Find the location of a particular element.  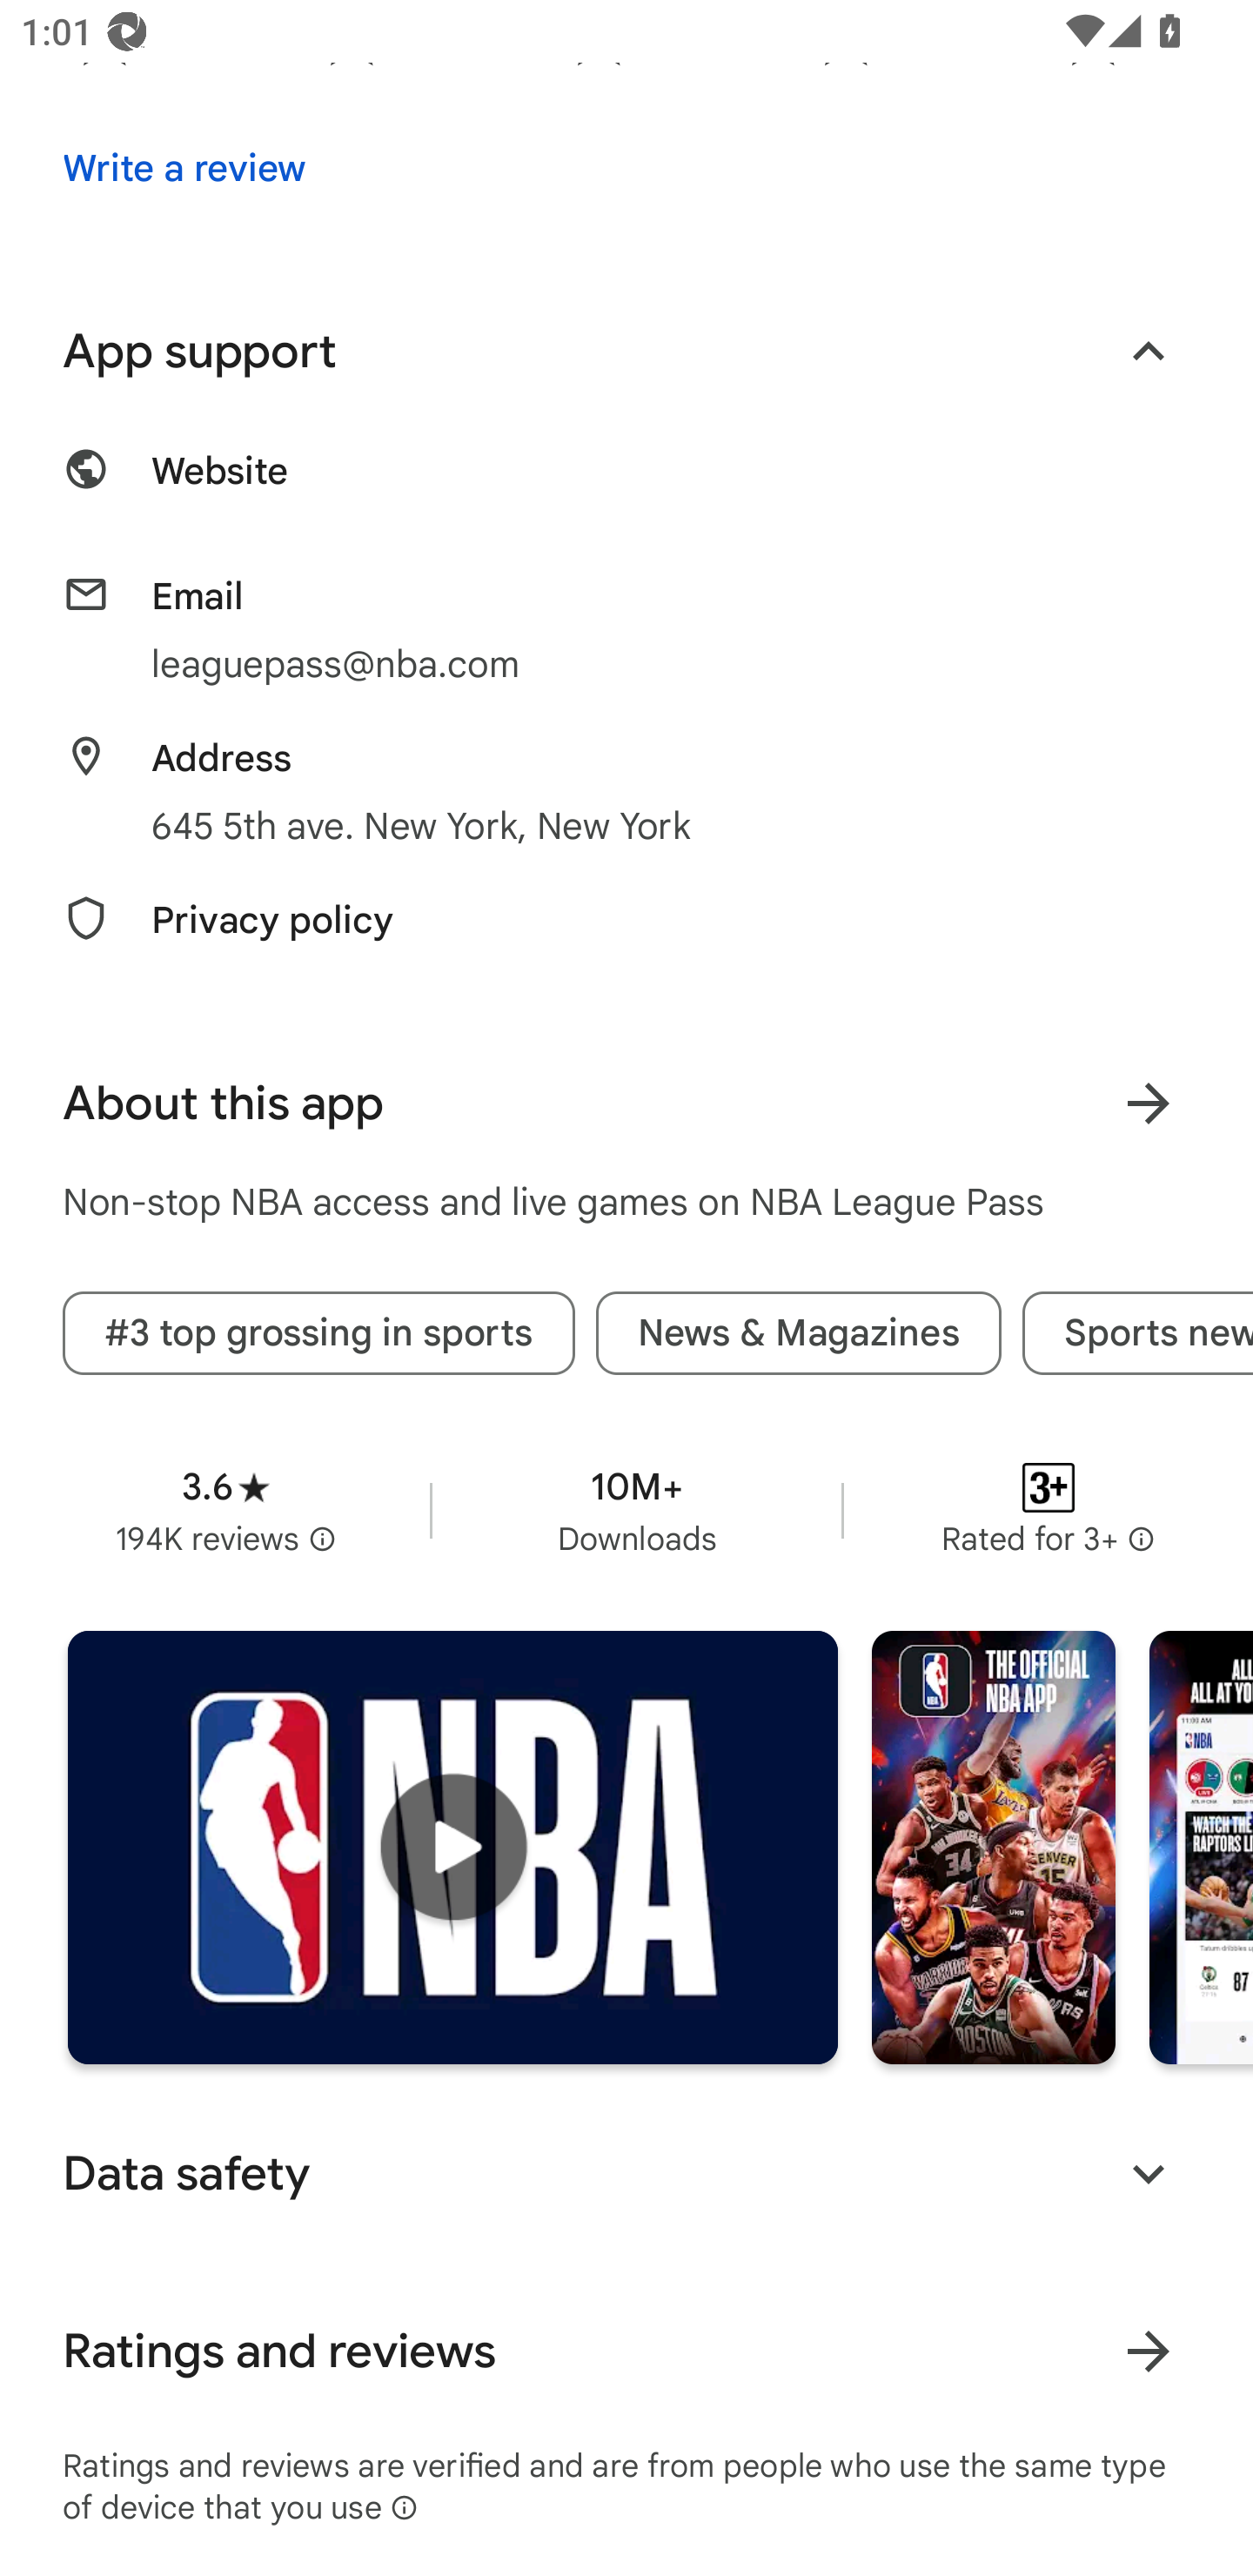

View all ratings and reviews is located at coordinates (1149, 2351).